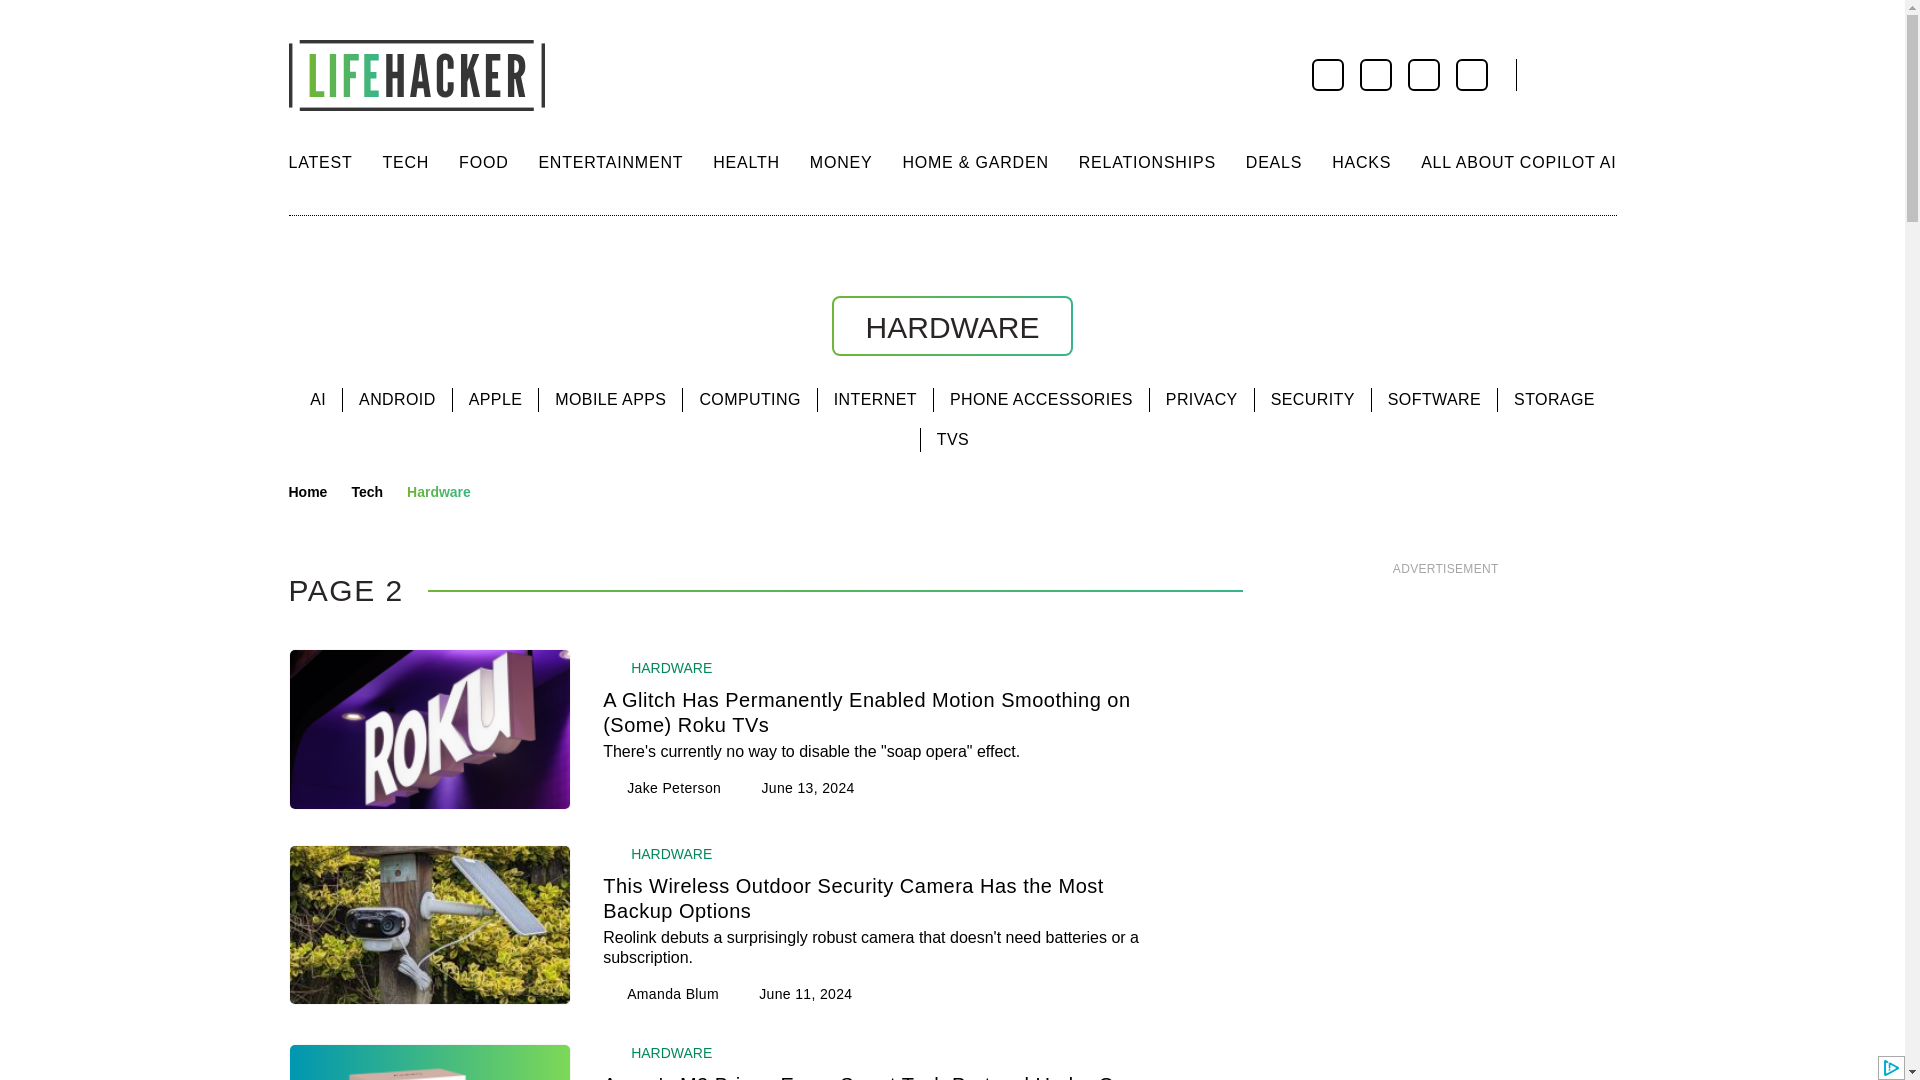 This screenshot has height=1080, width=1920. What do you see at coordinates (1274, 162) in the screenshot?
I see `DEALS` at bounding box center [1274, 162].